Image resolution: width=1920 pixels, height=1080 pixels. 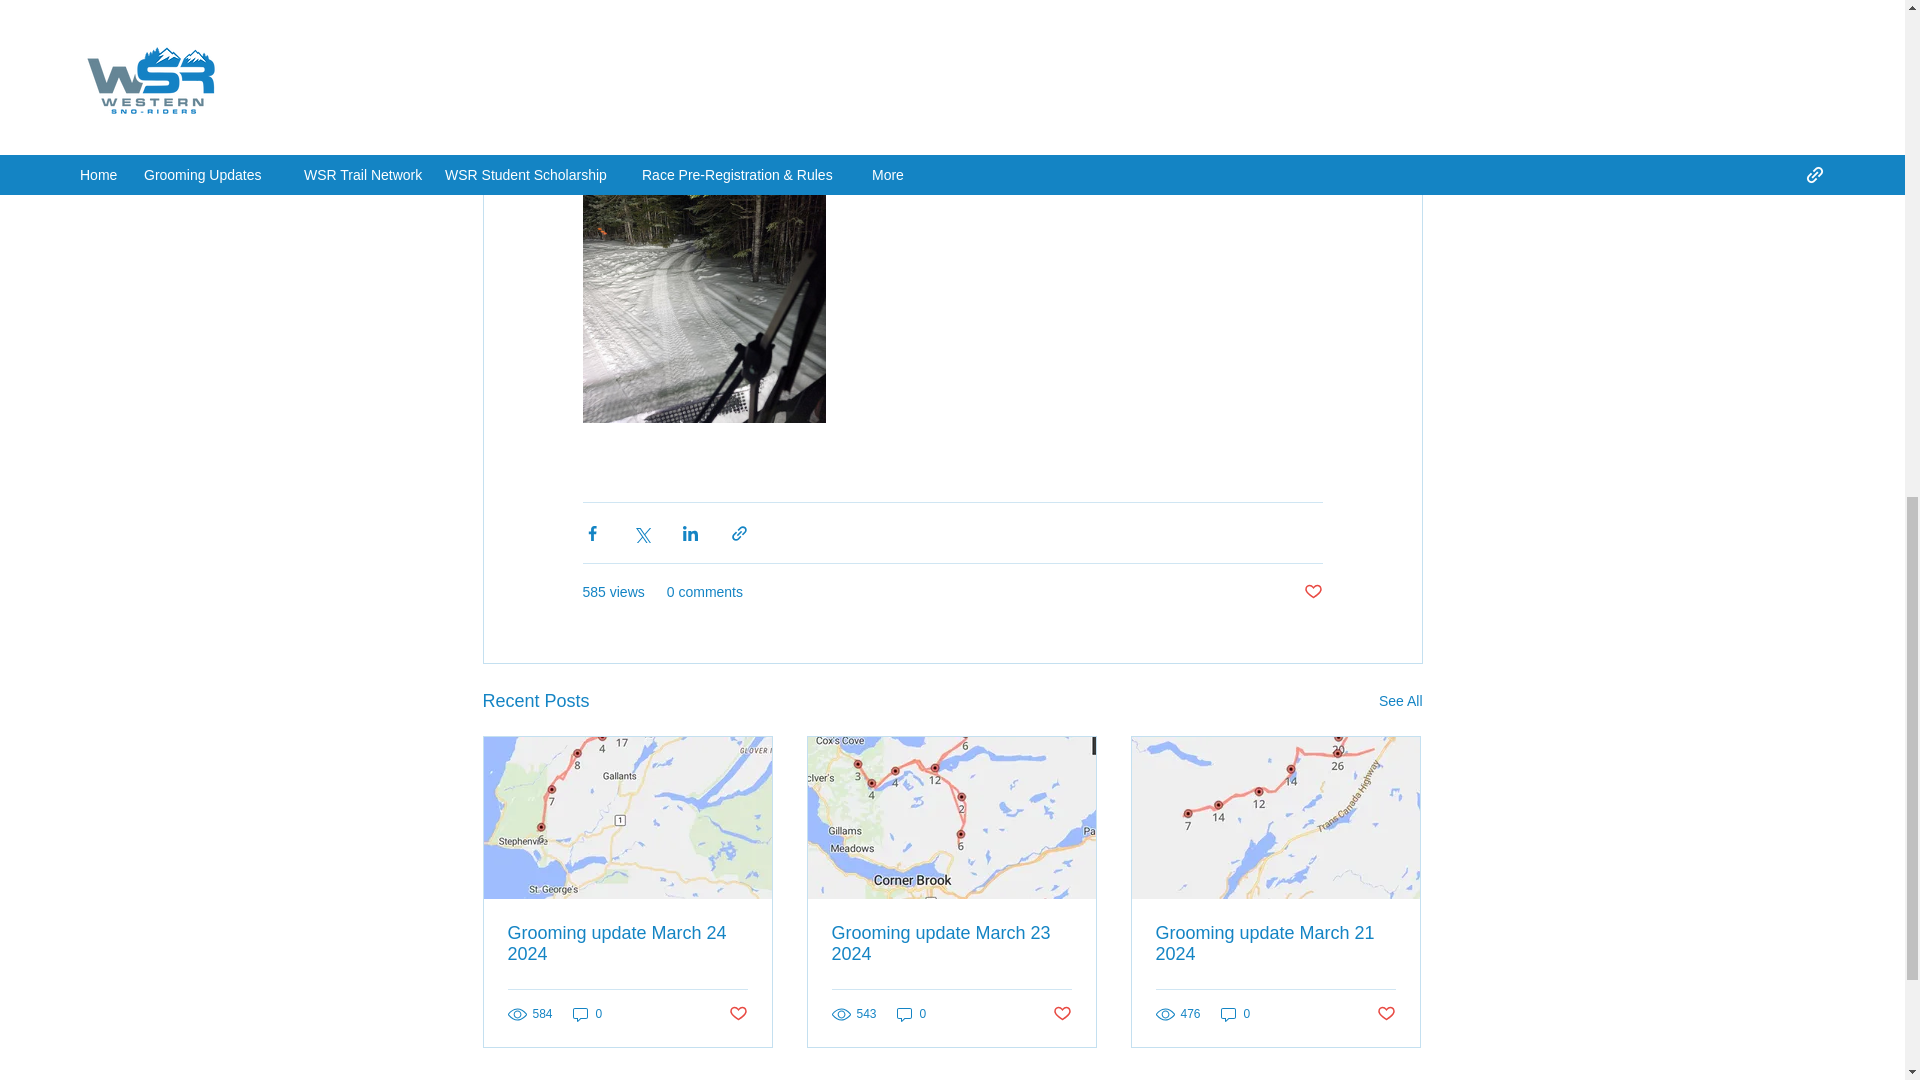 I want to click on Grooming update March 21 2024, so click(x=1275, y=944).